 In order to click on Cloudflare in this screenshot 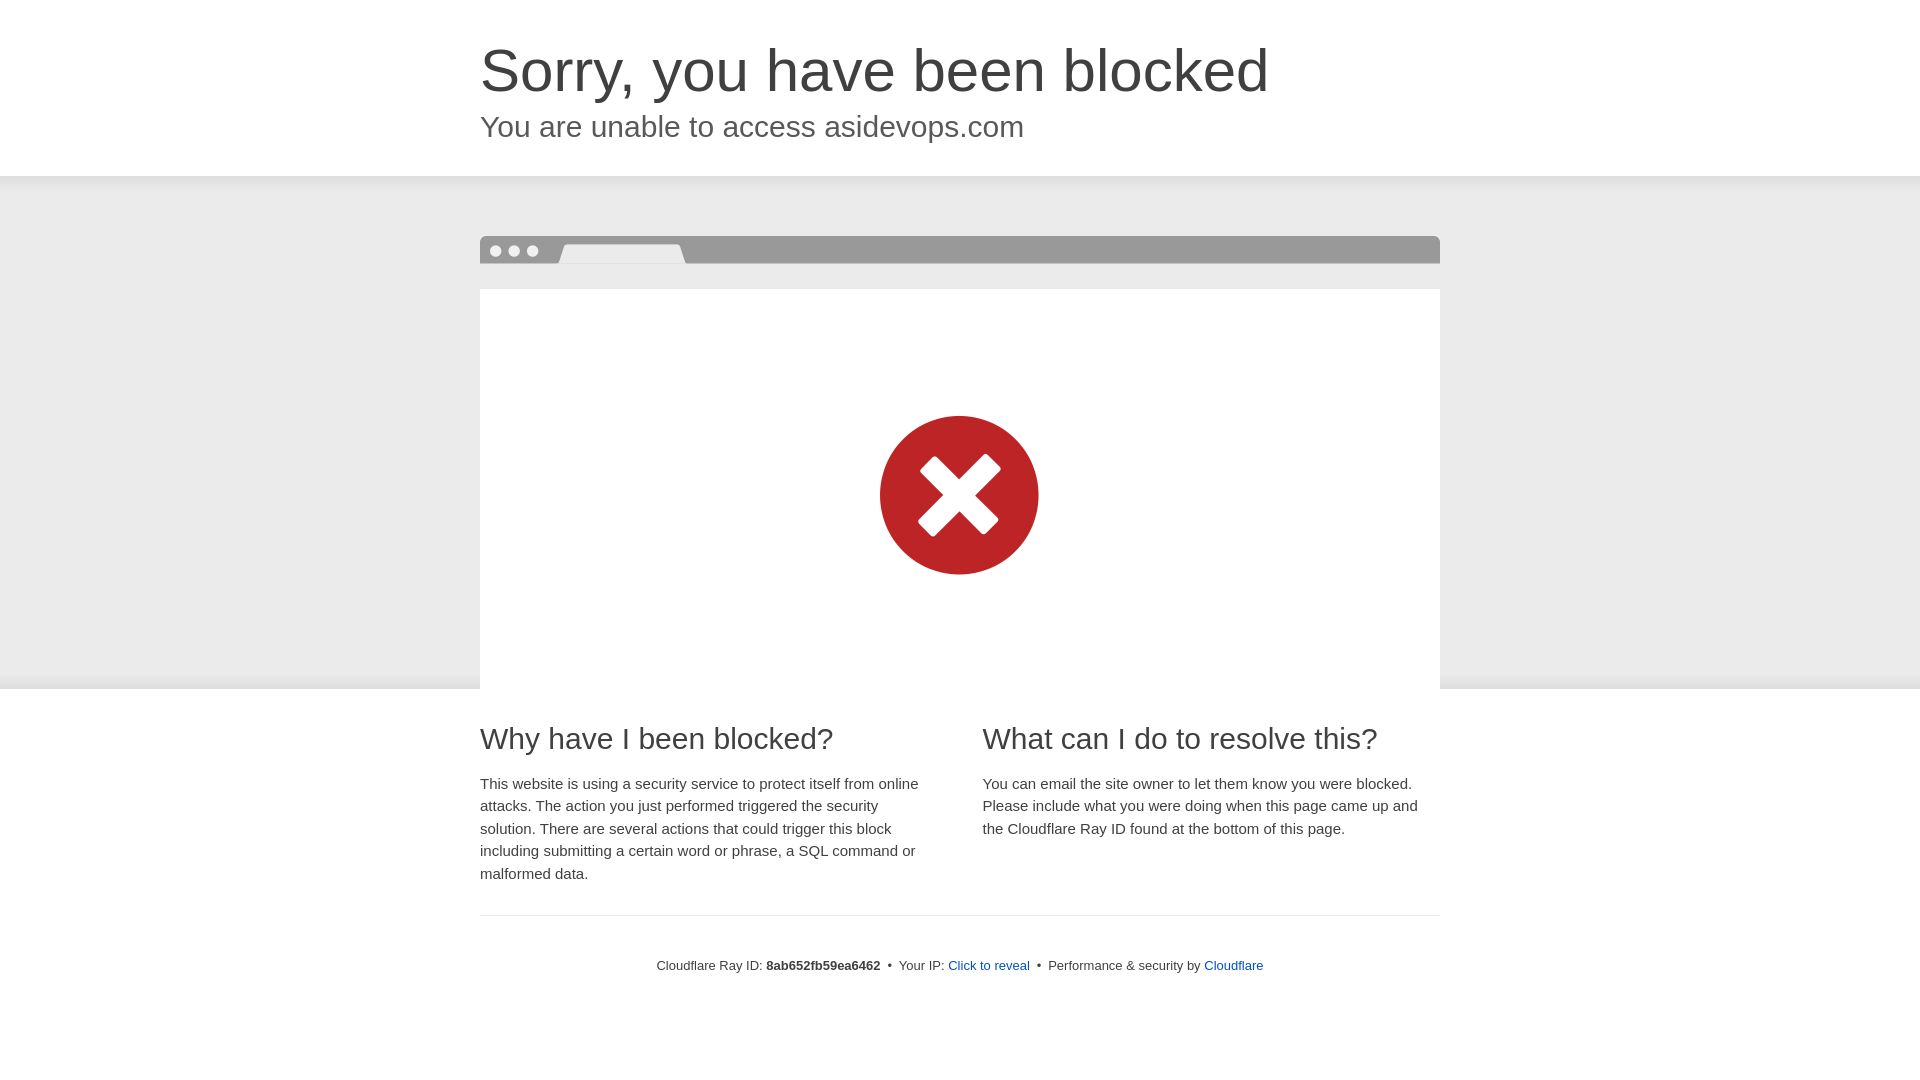, I will do `click(1233, 965)`.